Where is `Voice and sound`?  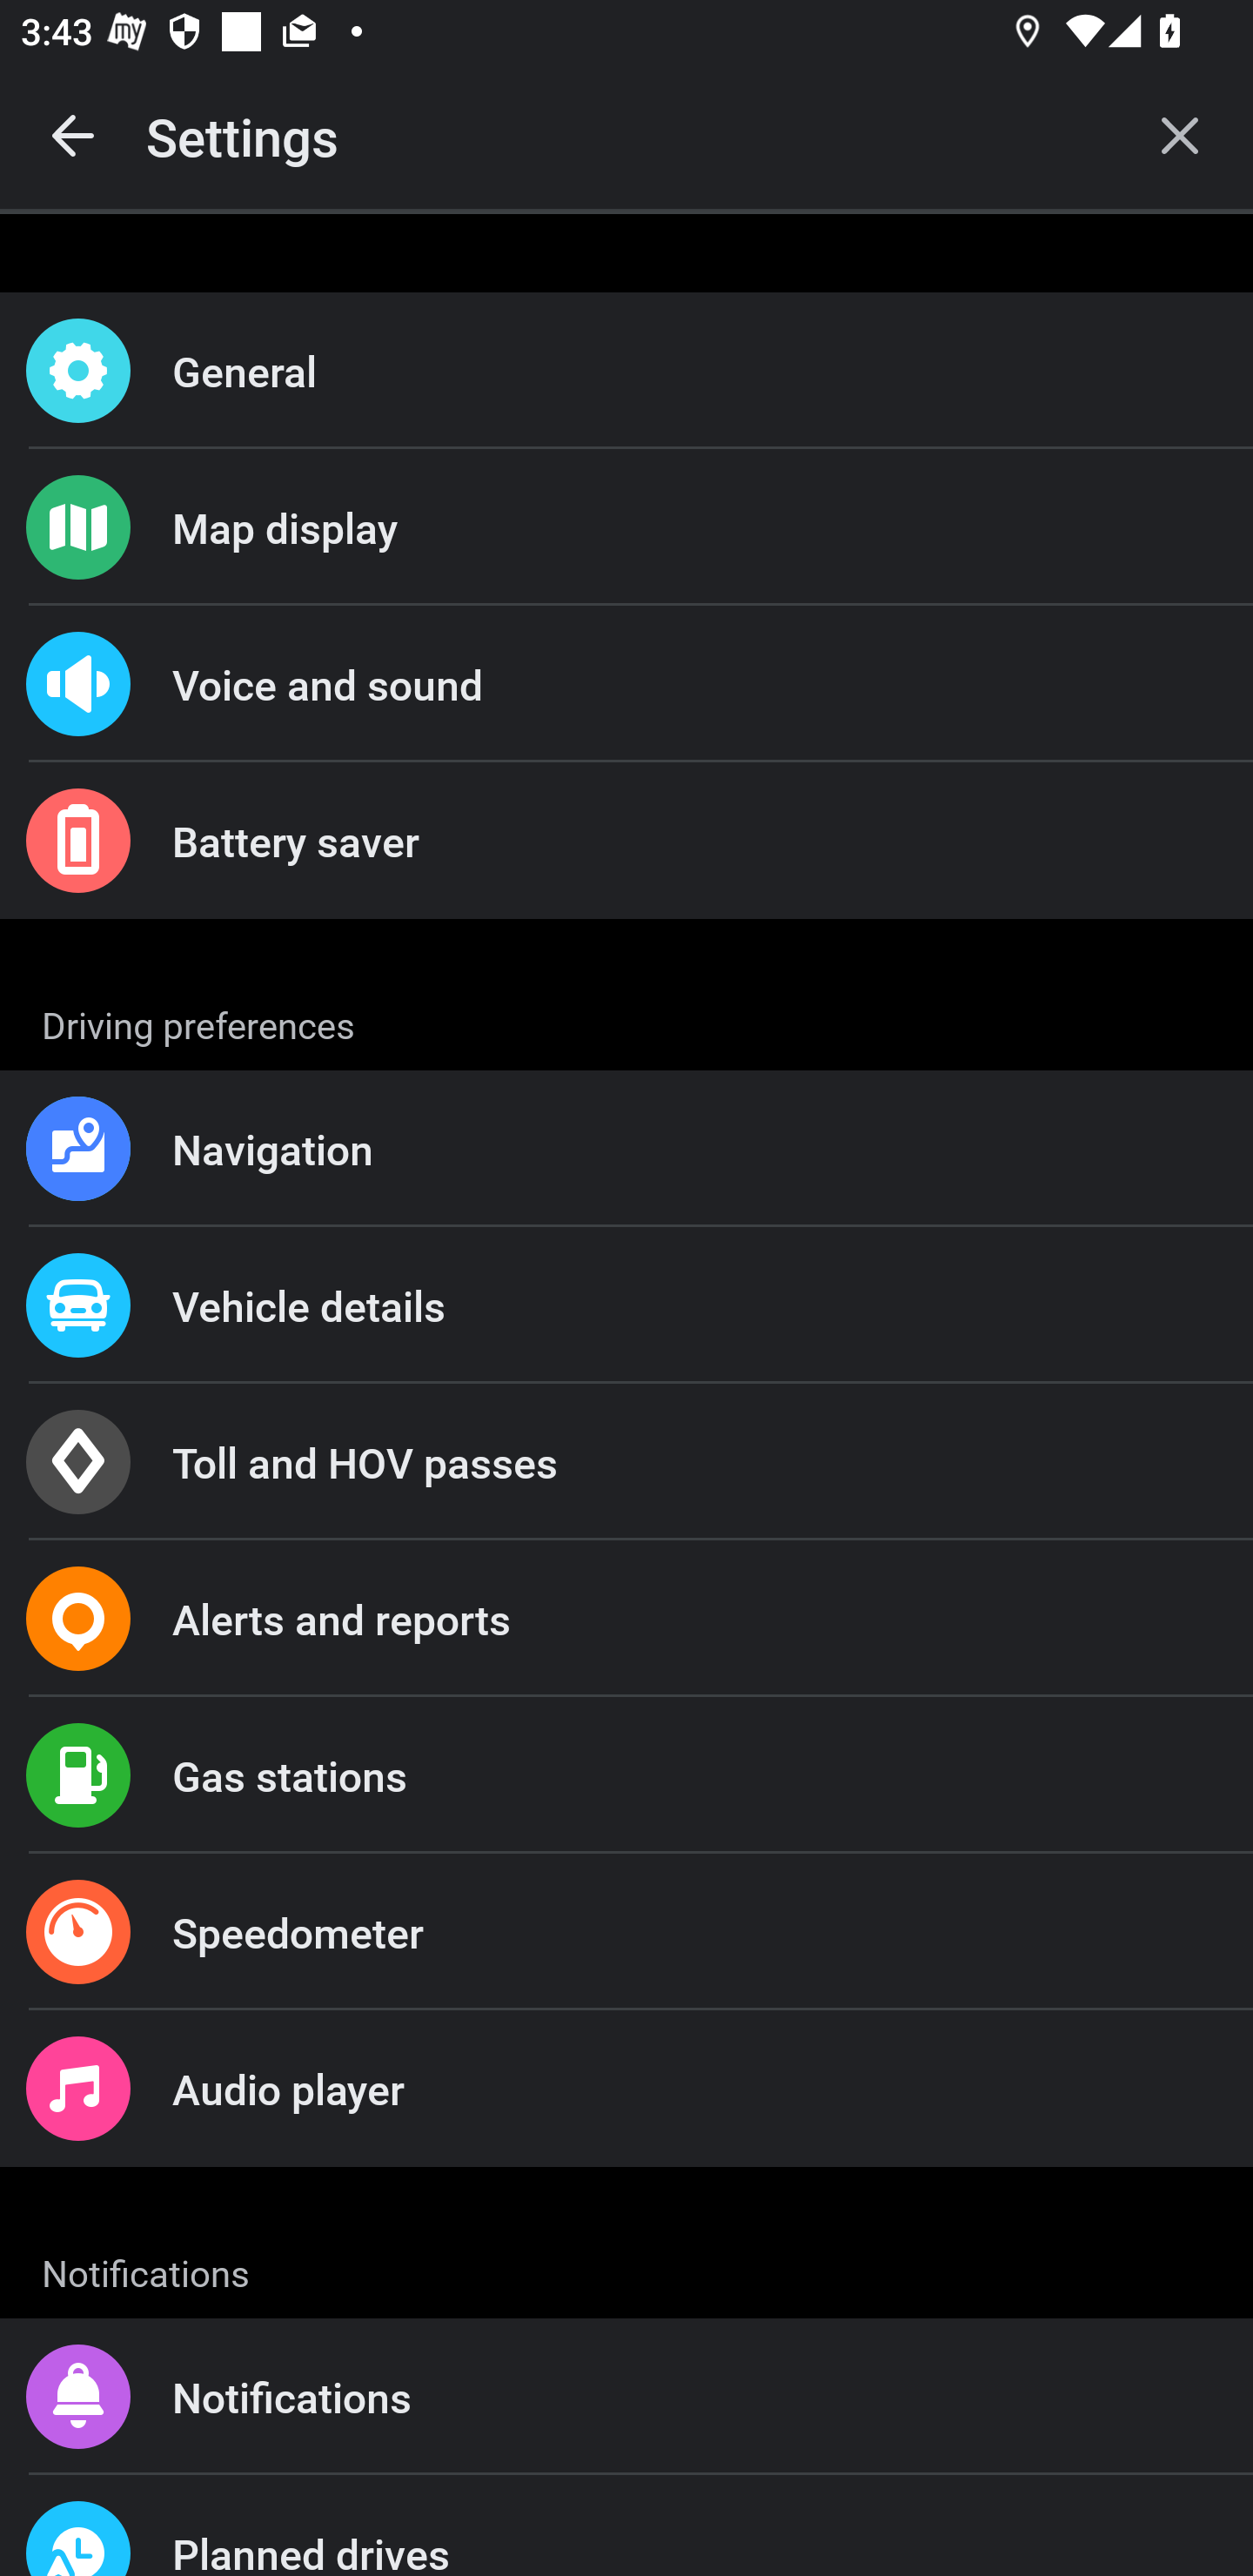
Voice and sound is located at coordinates (626, 684).